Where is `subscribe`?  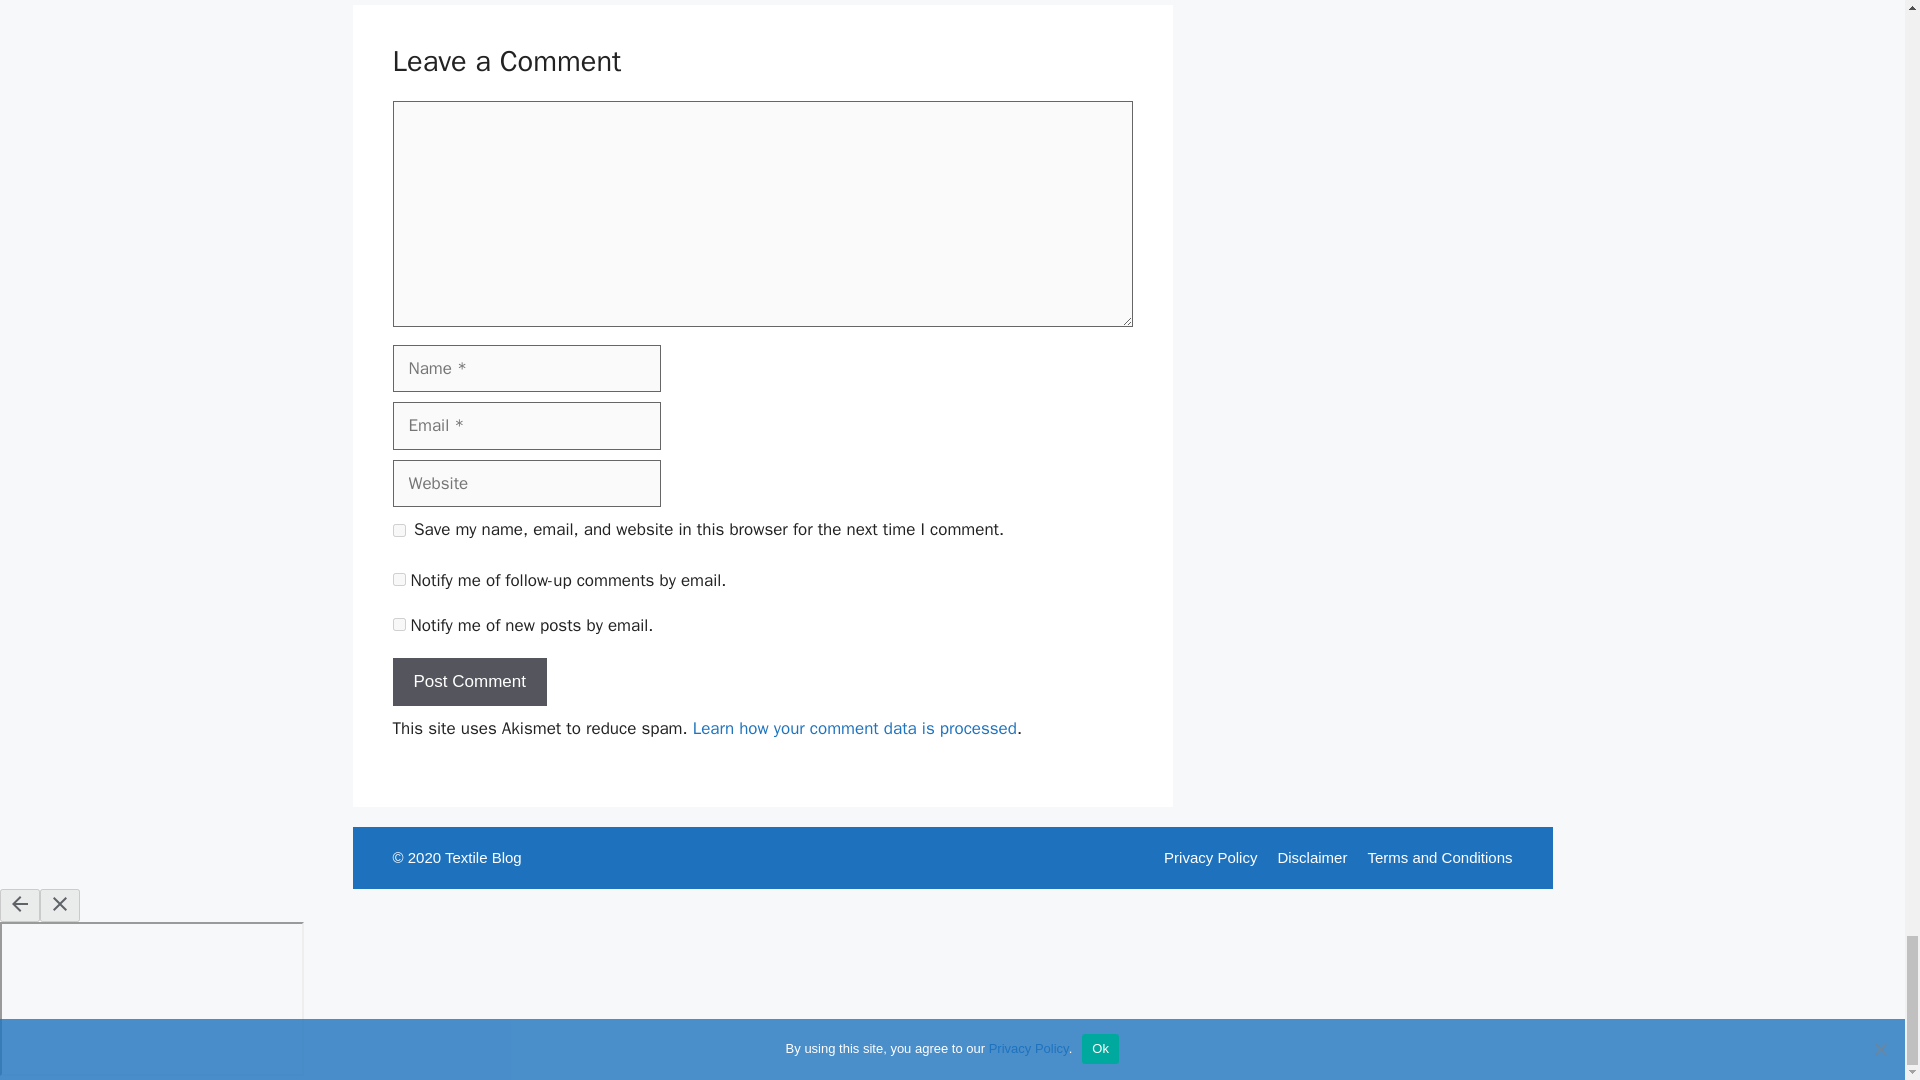
subscribe is located at coordinates (398, 624).